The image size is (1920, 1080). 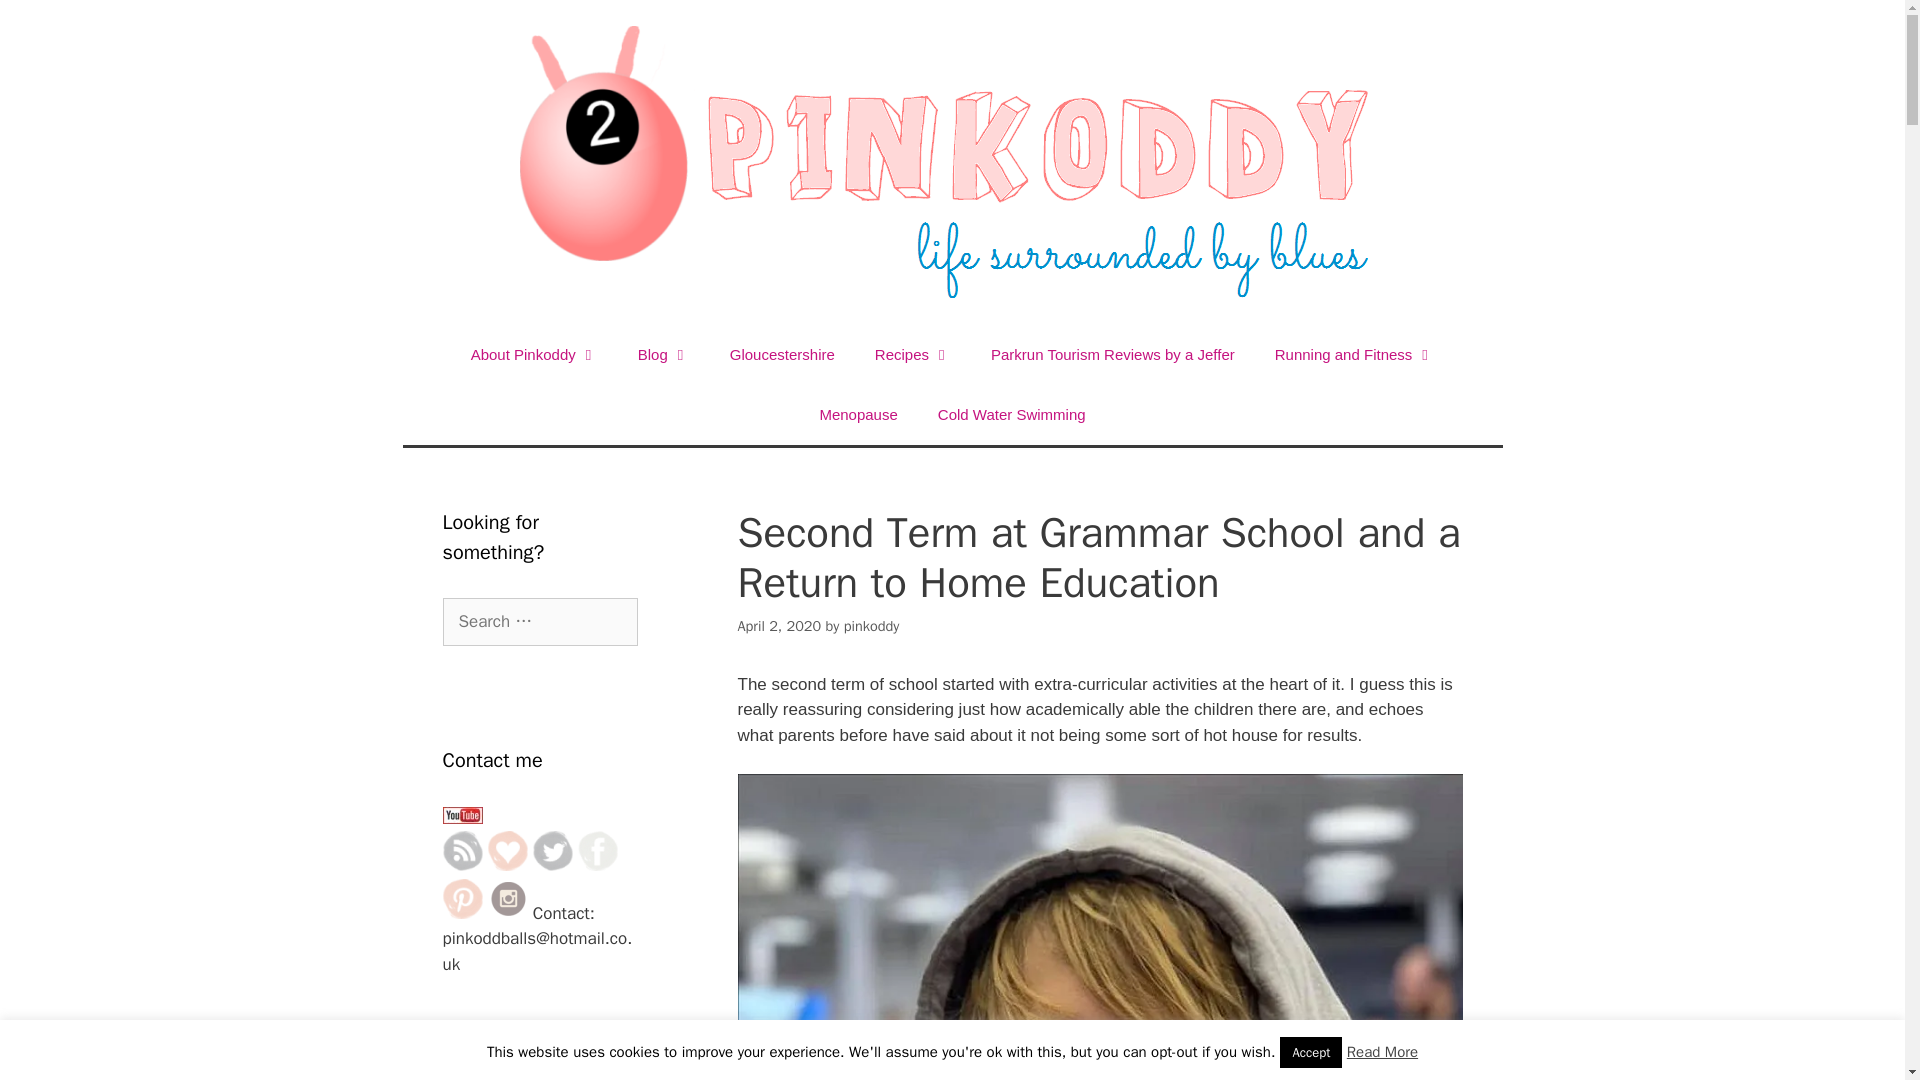 What do you see at coordinates (664, 354) in the screenshot?
I see `Blog` at bounding box center [664, 354].